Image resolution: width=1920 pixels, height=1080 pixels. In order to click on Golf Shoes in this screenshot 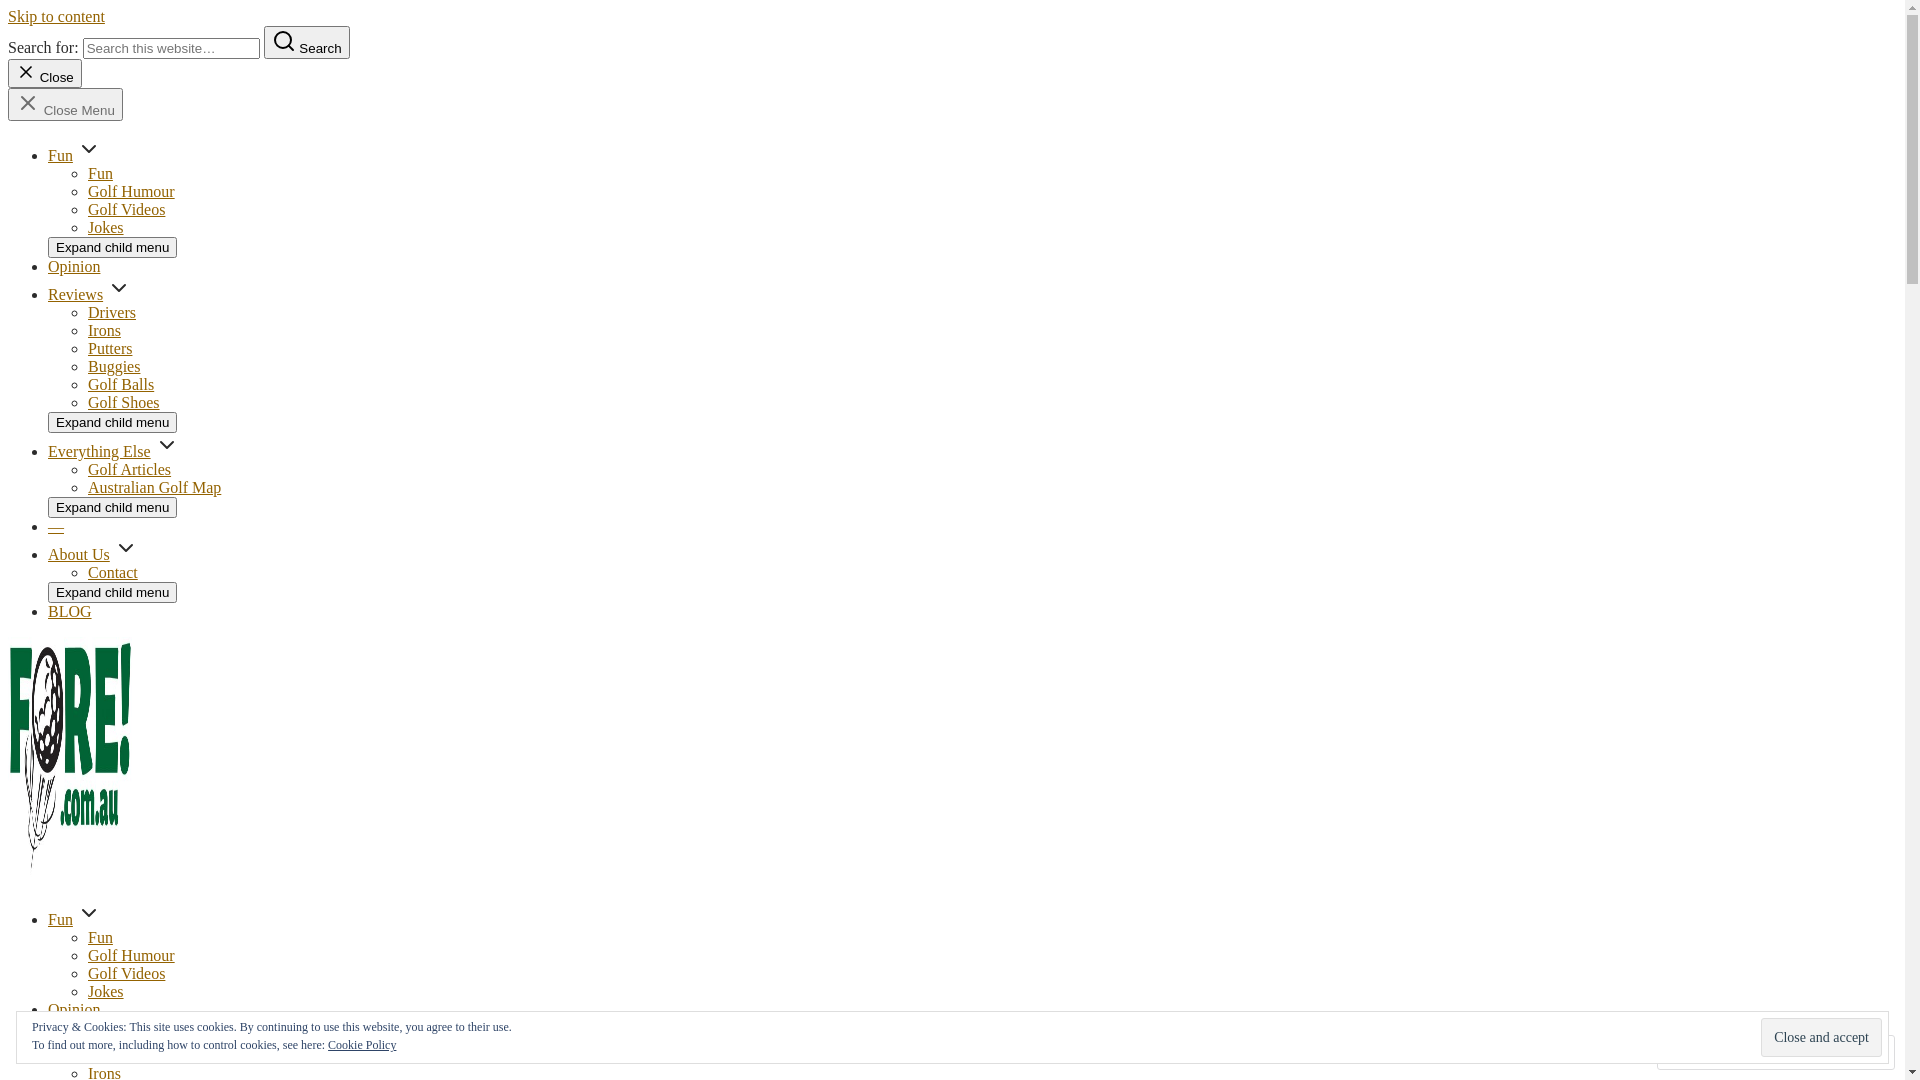, I will do `click(124, 402)`.